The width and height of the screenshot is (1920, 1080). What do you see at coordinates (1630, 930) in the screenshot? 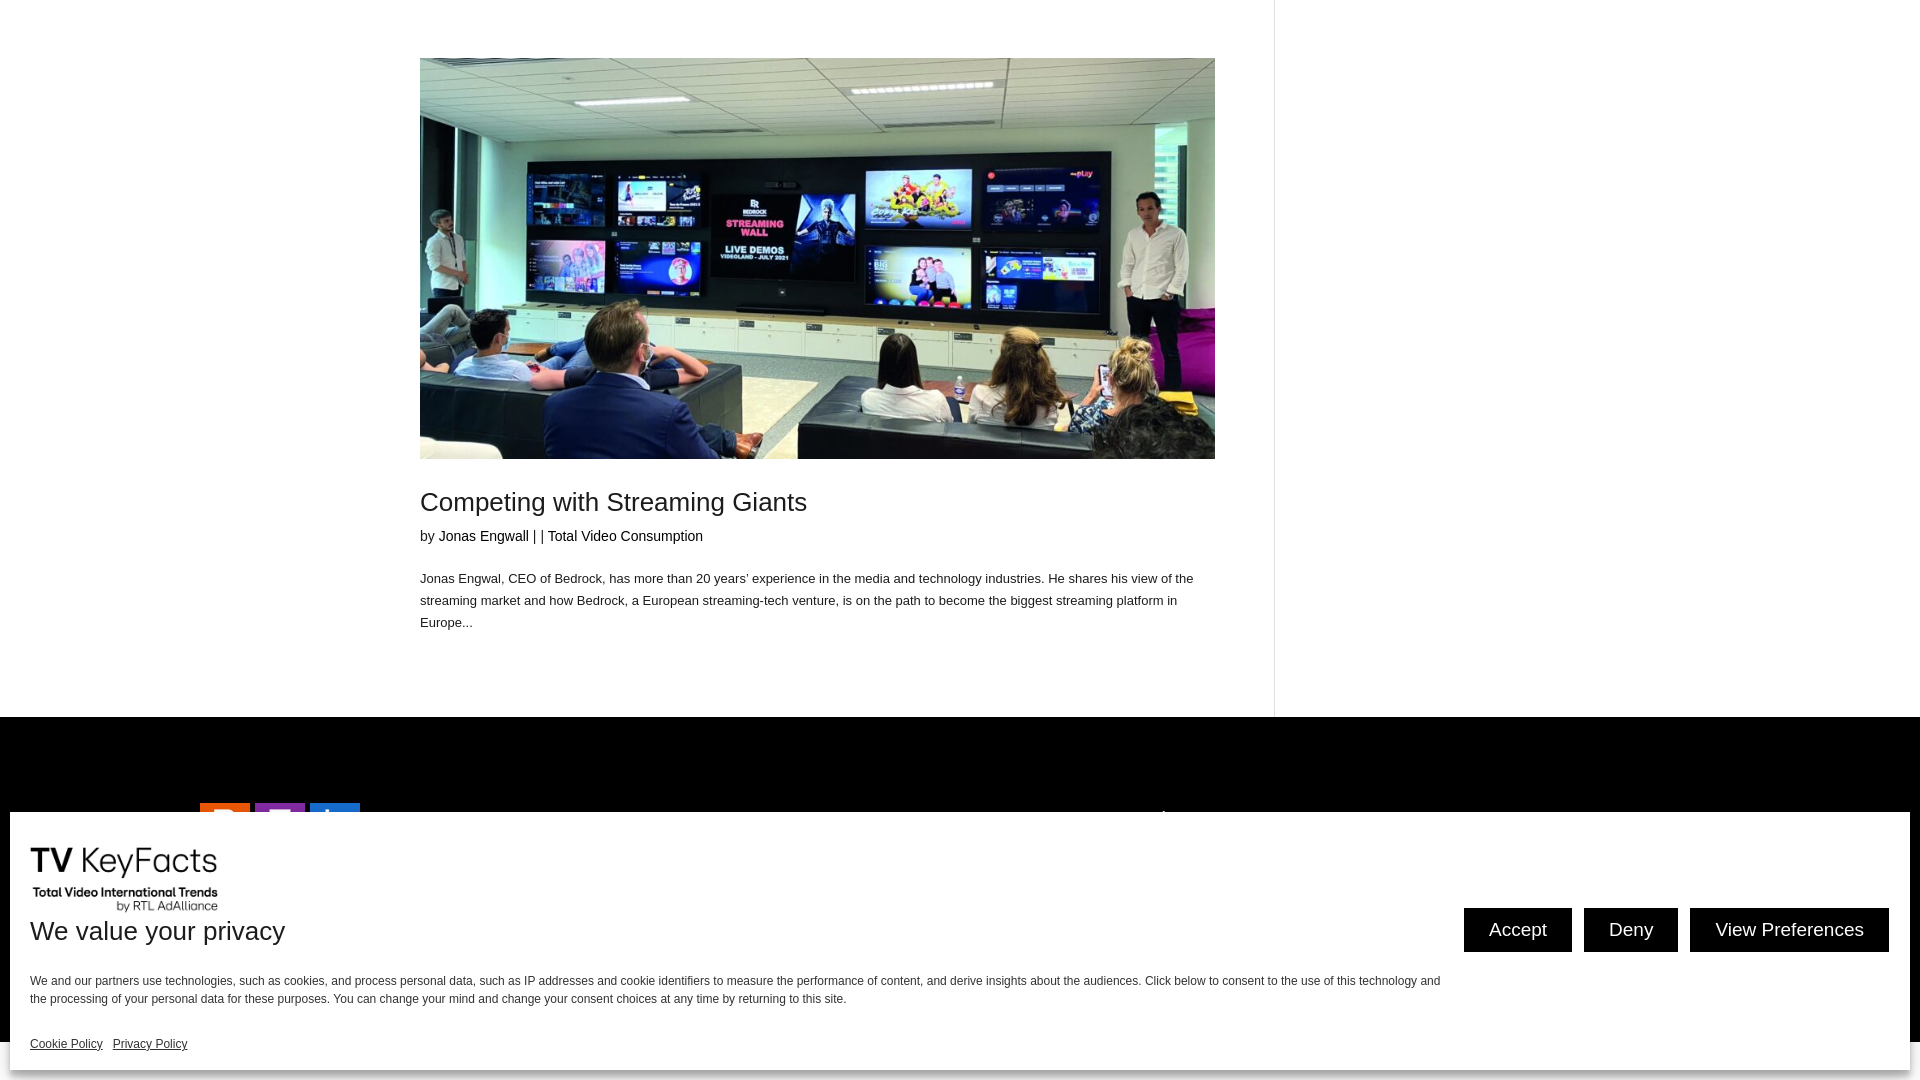
I see `Deny` at bounding box center [1630, 930].